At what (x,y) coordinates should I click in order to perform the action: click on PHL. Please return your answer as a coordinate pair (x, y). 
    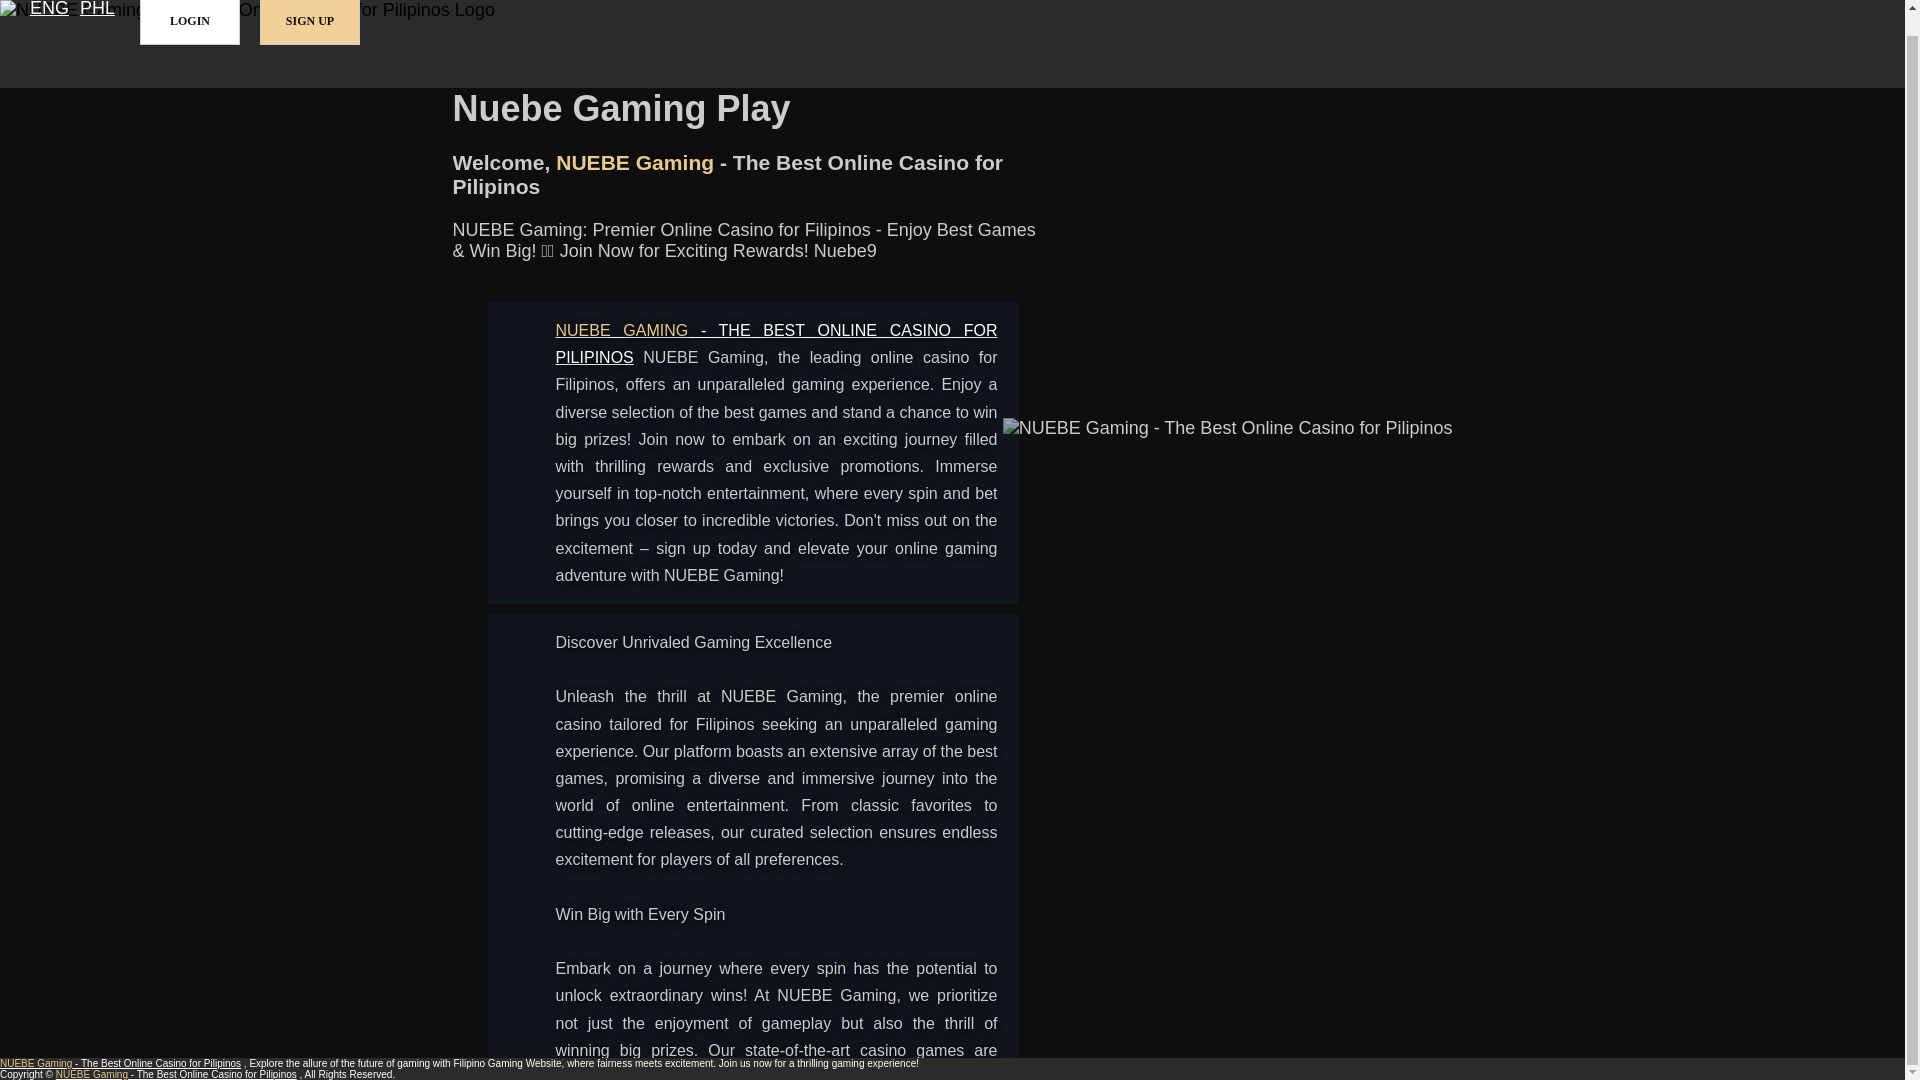
    Looking at the image, I should click on (98, 10).